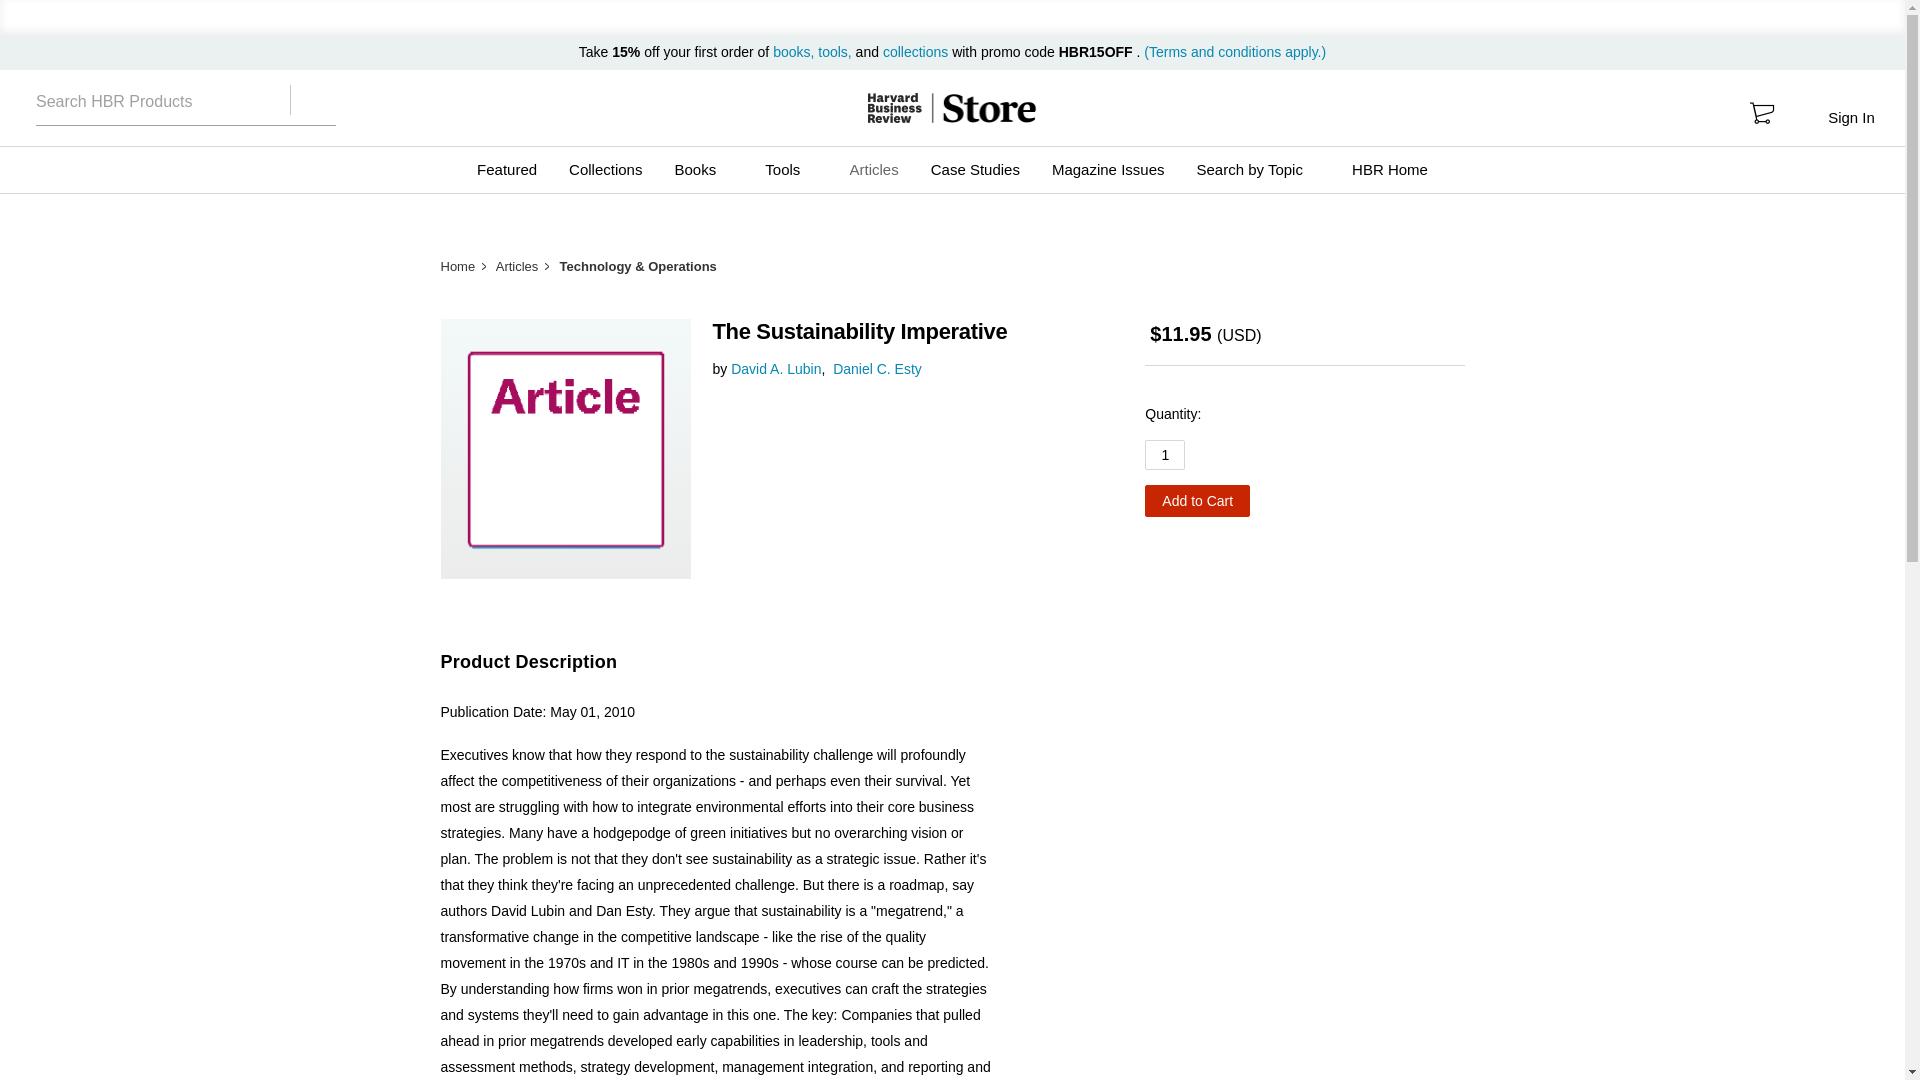 This screenshot has height=1080, width=1920. I want to click on books,, so click(795, 52).